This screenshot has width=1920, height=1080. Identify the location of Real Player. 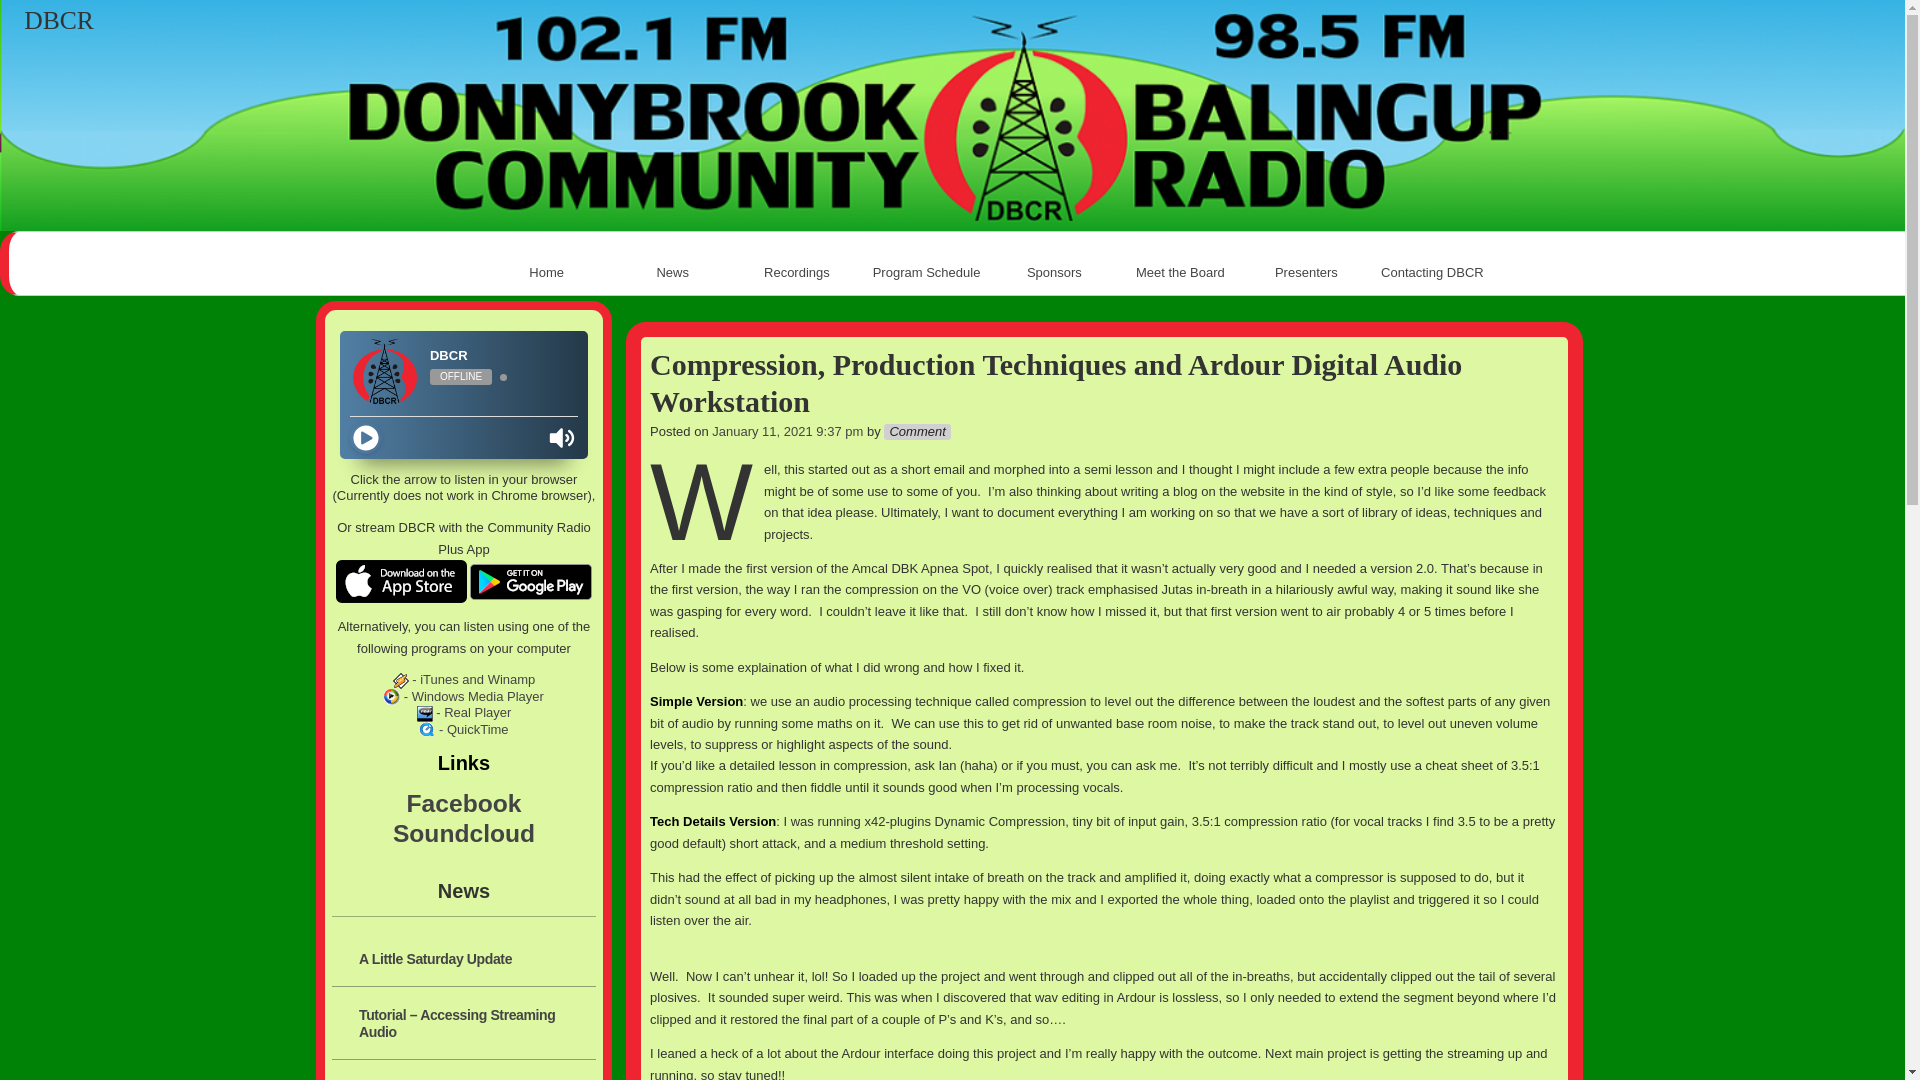
(425, 714).